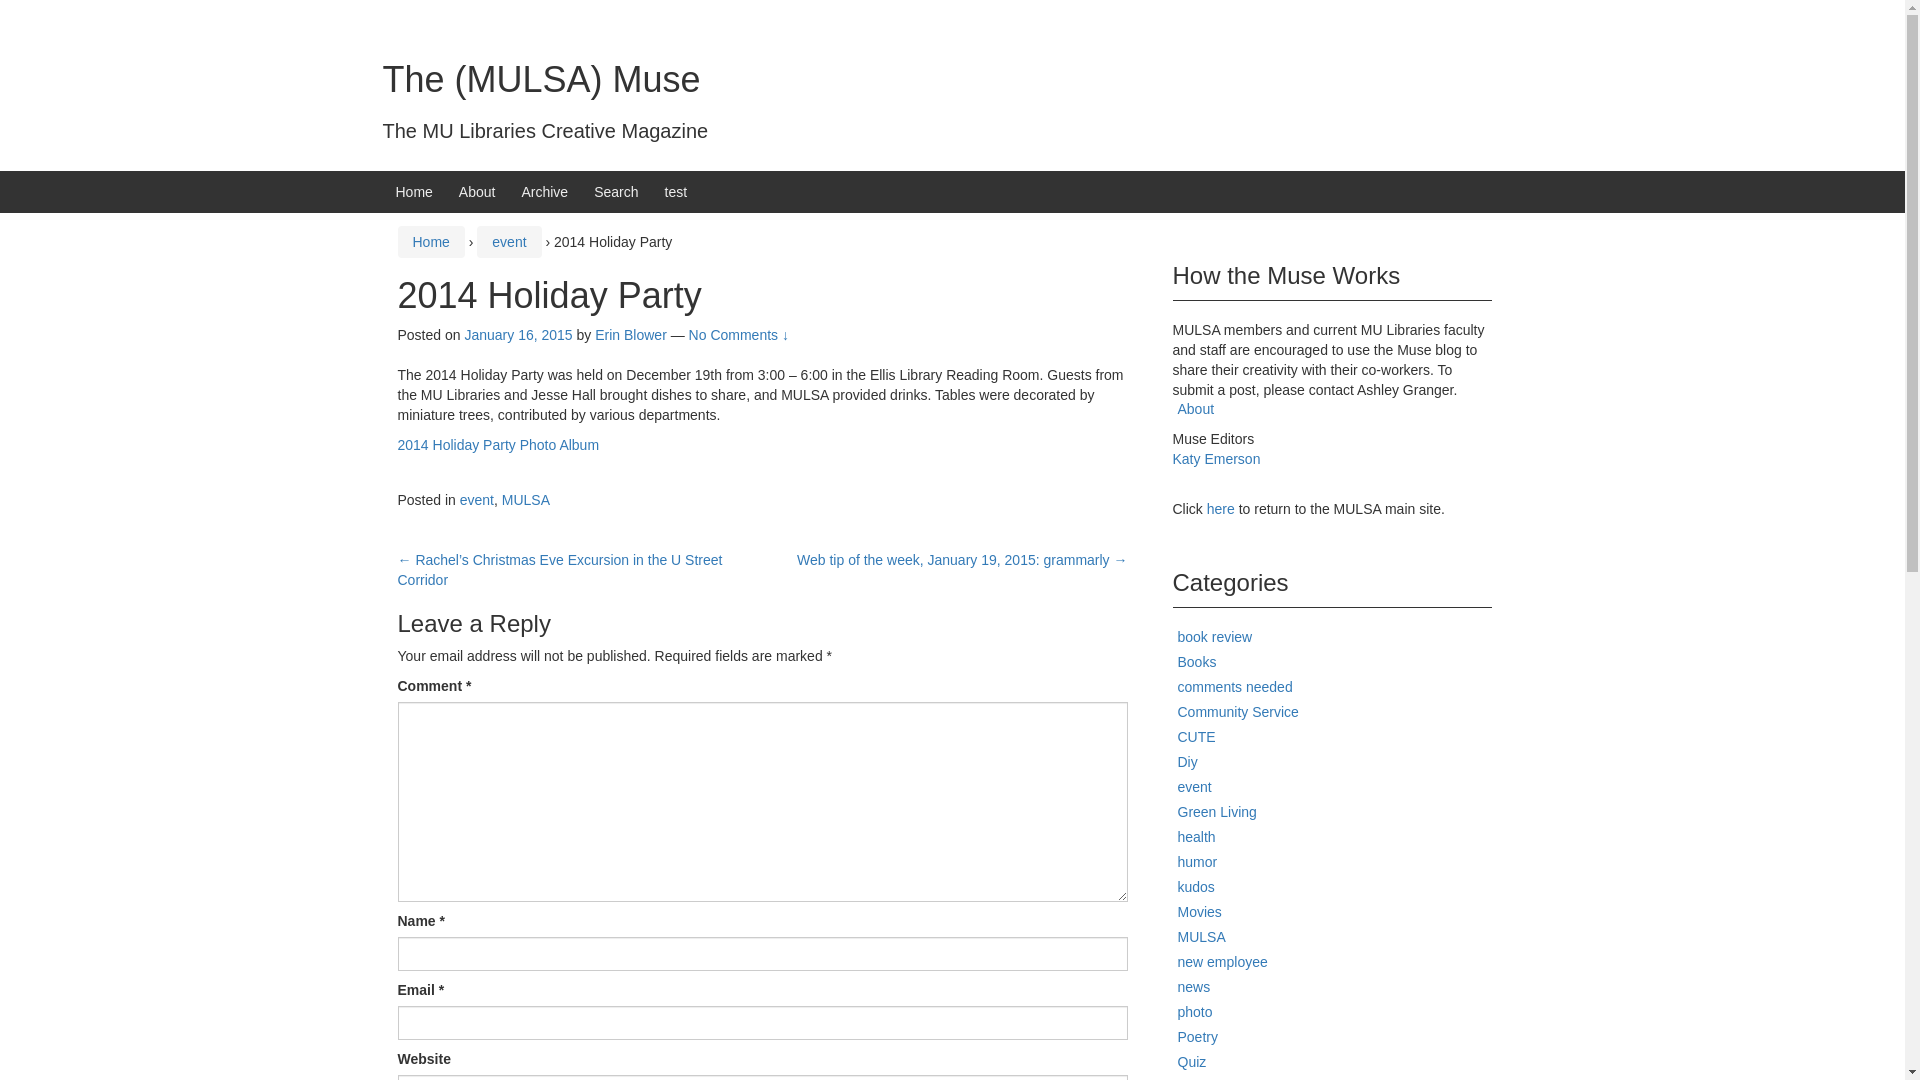 The width and height of the screenshot is (1920, 1080). Describe the element at coordinates (525, 500) in the screenshot. I see `MULSA` at that location.